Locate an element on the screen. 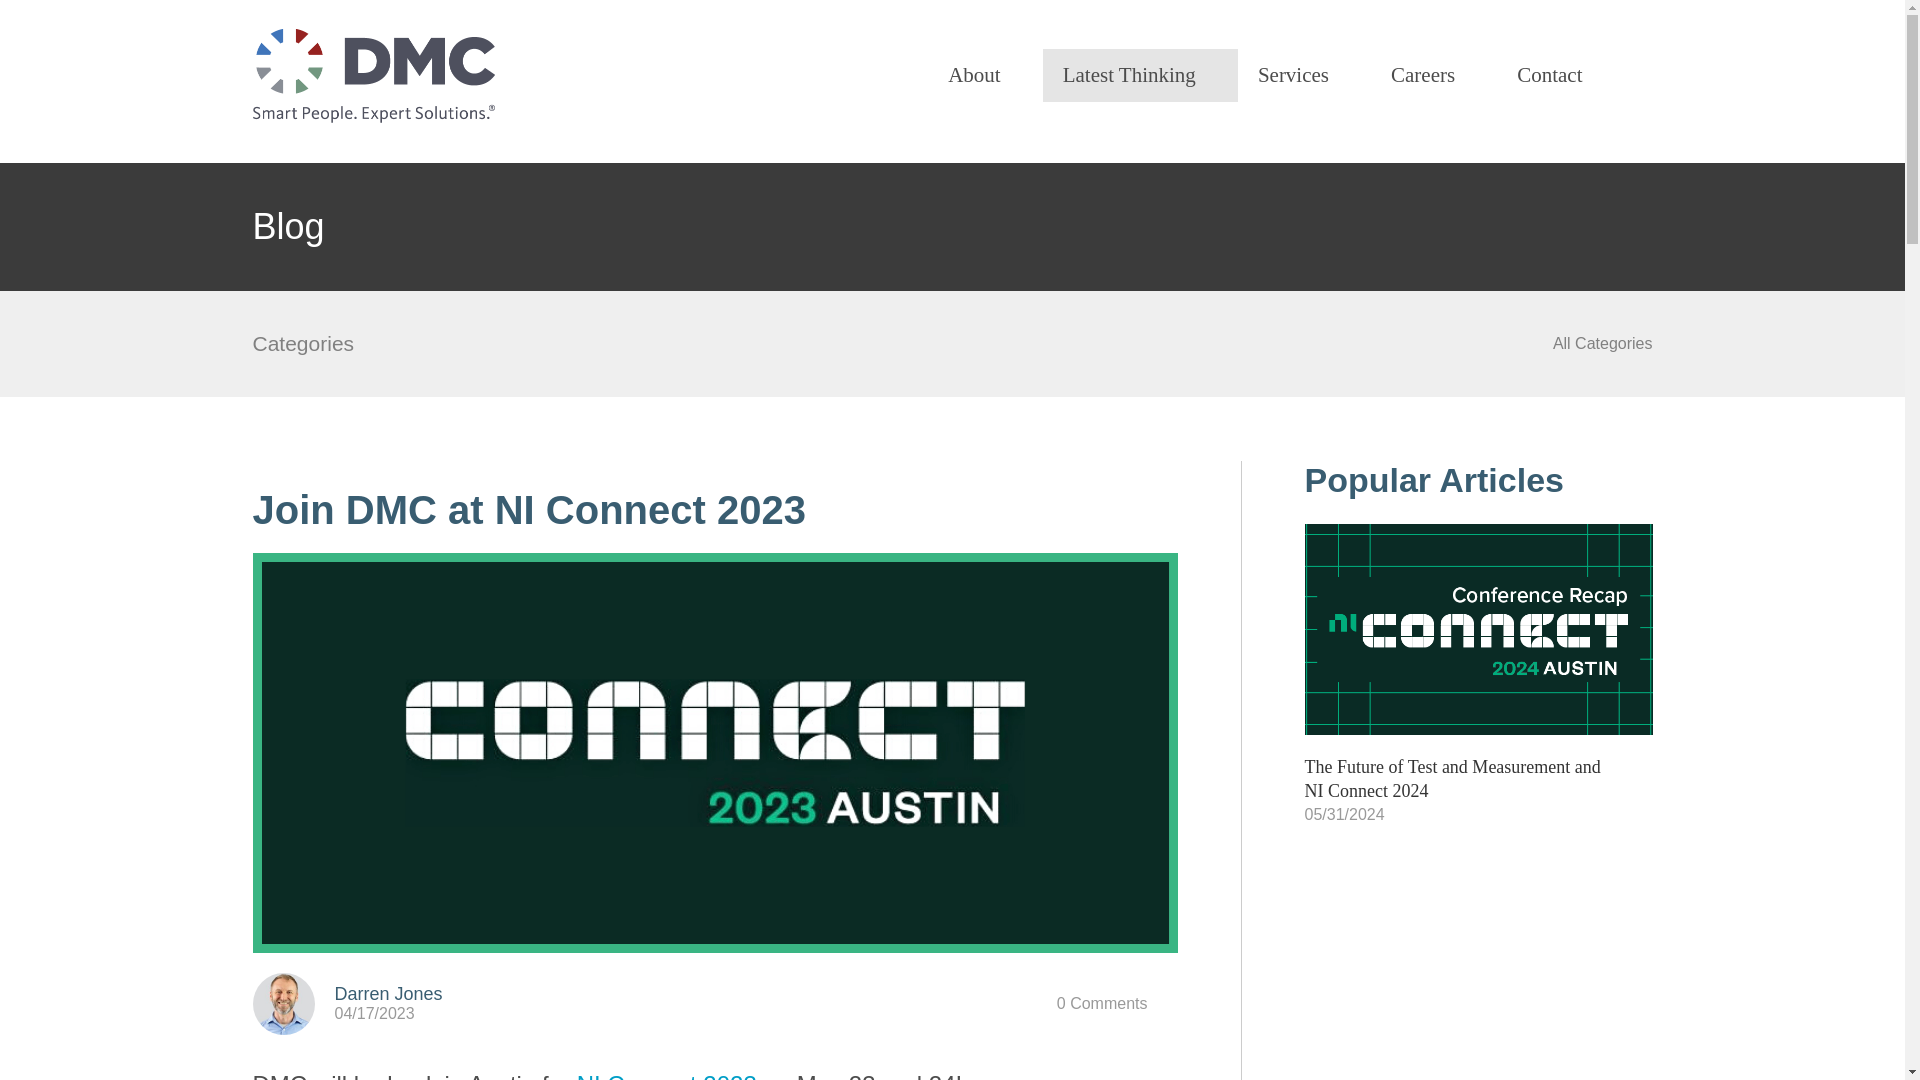 The image size is (1920, 1080). Contact is located at coordinates (1547, 74).